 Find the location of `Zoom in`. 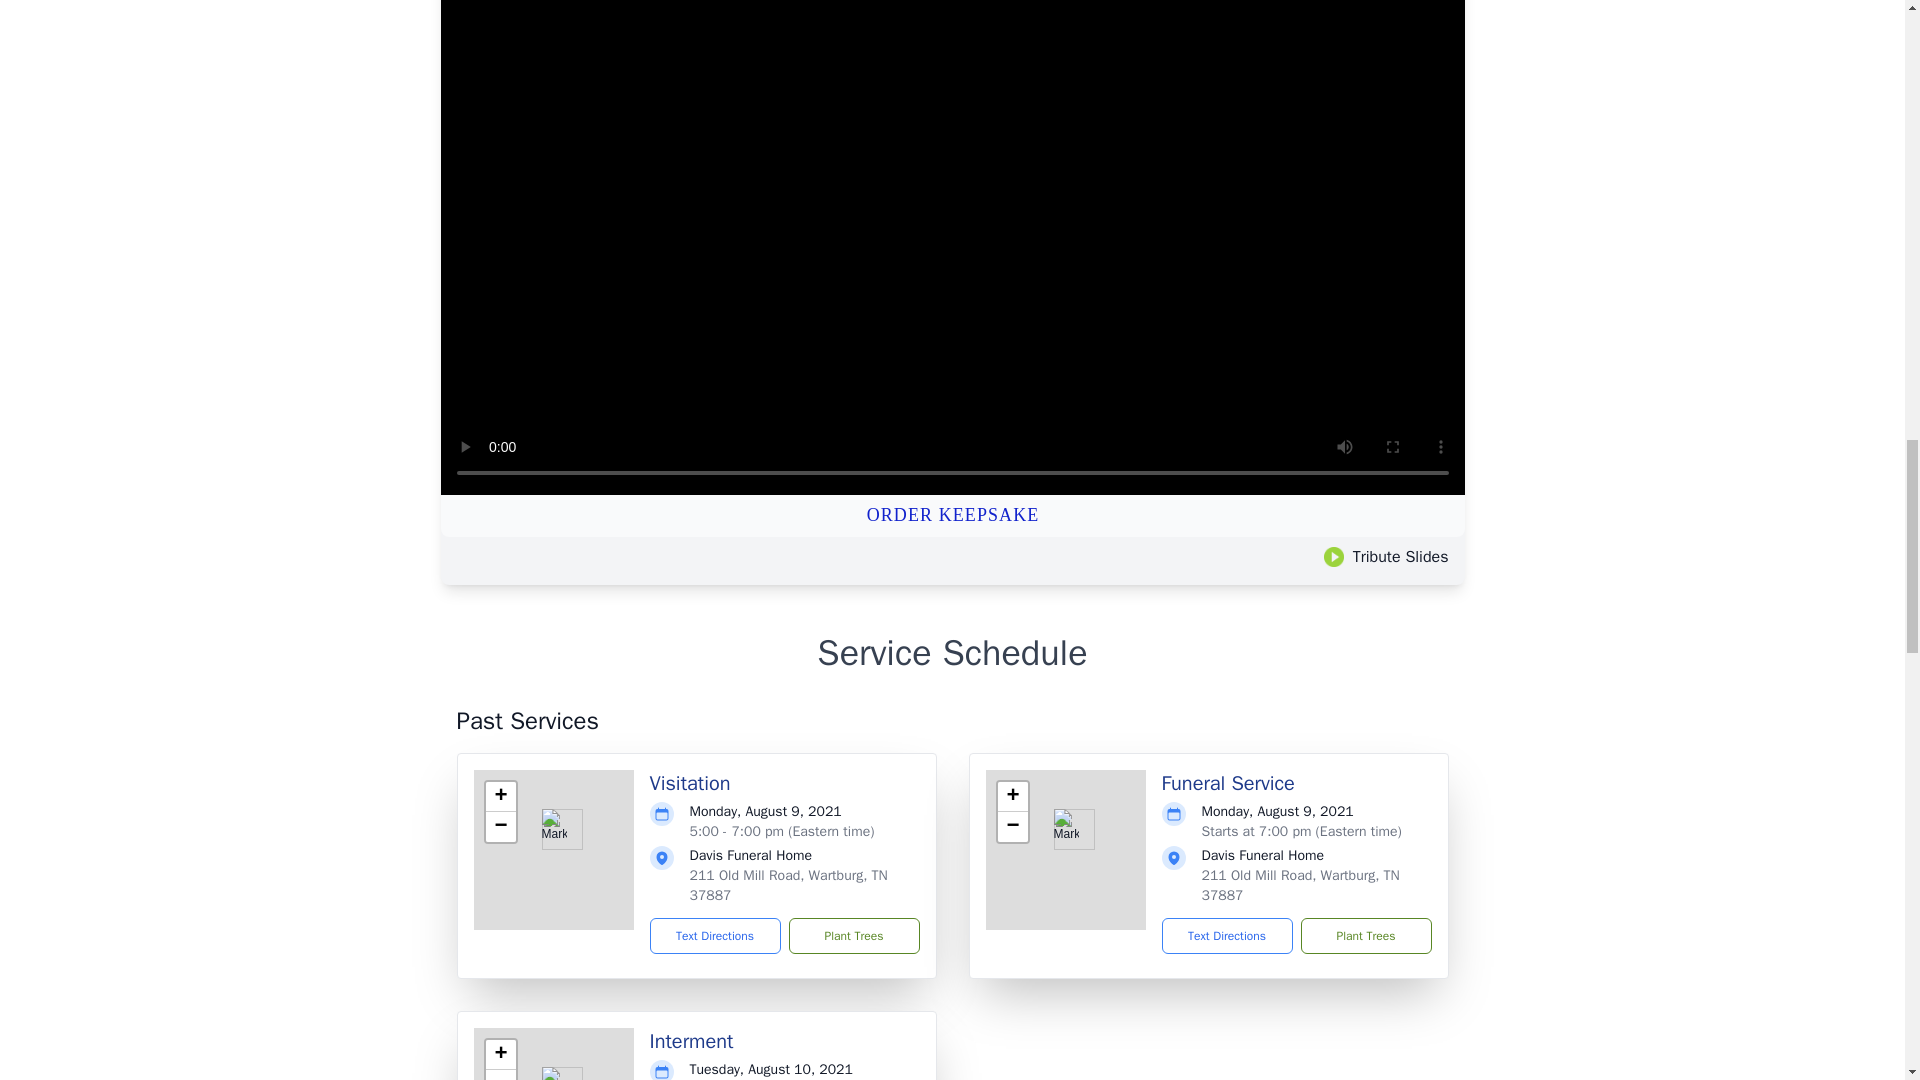

Zoom in is located at coordinates (1012, 796).